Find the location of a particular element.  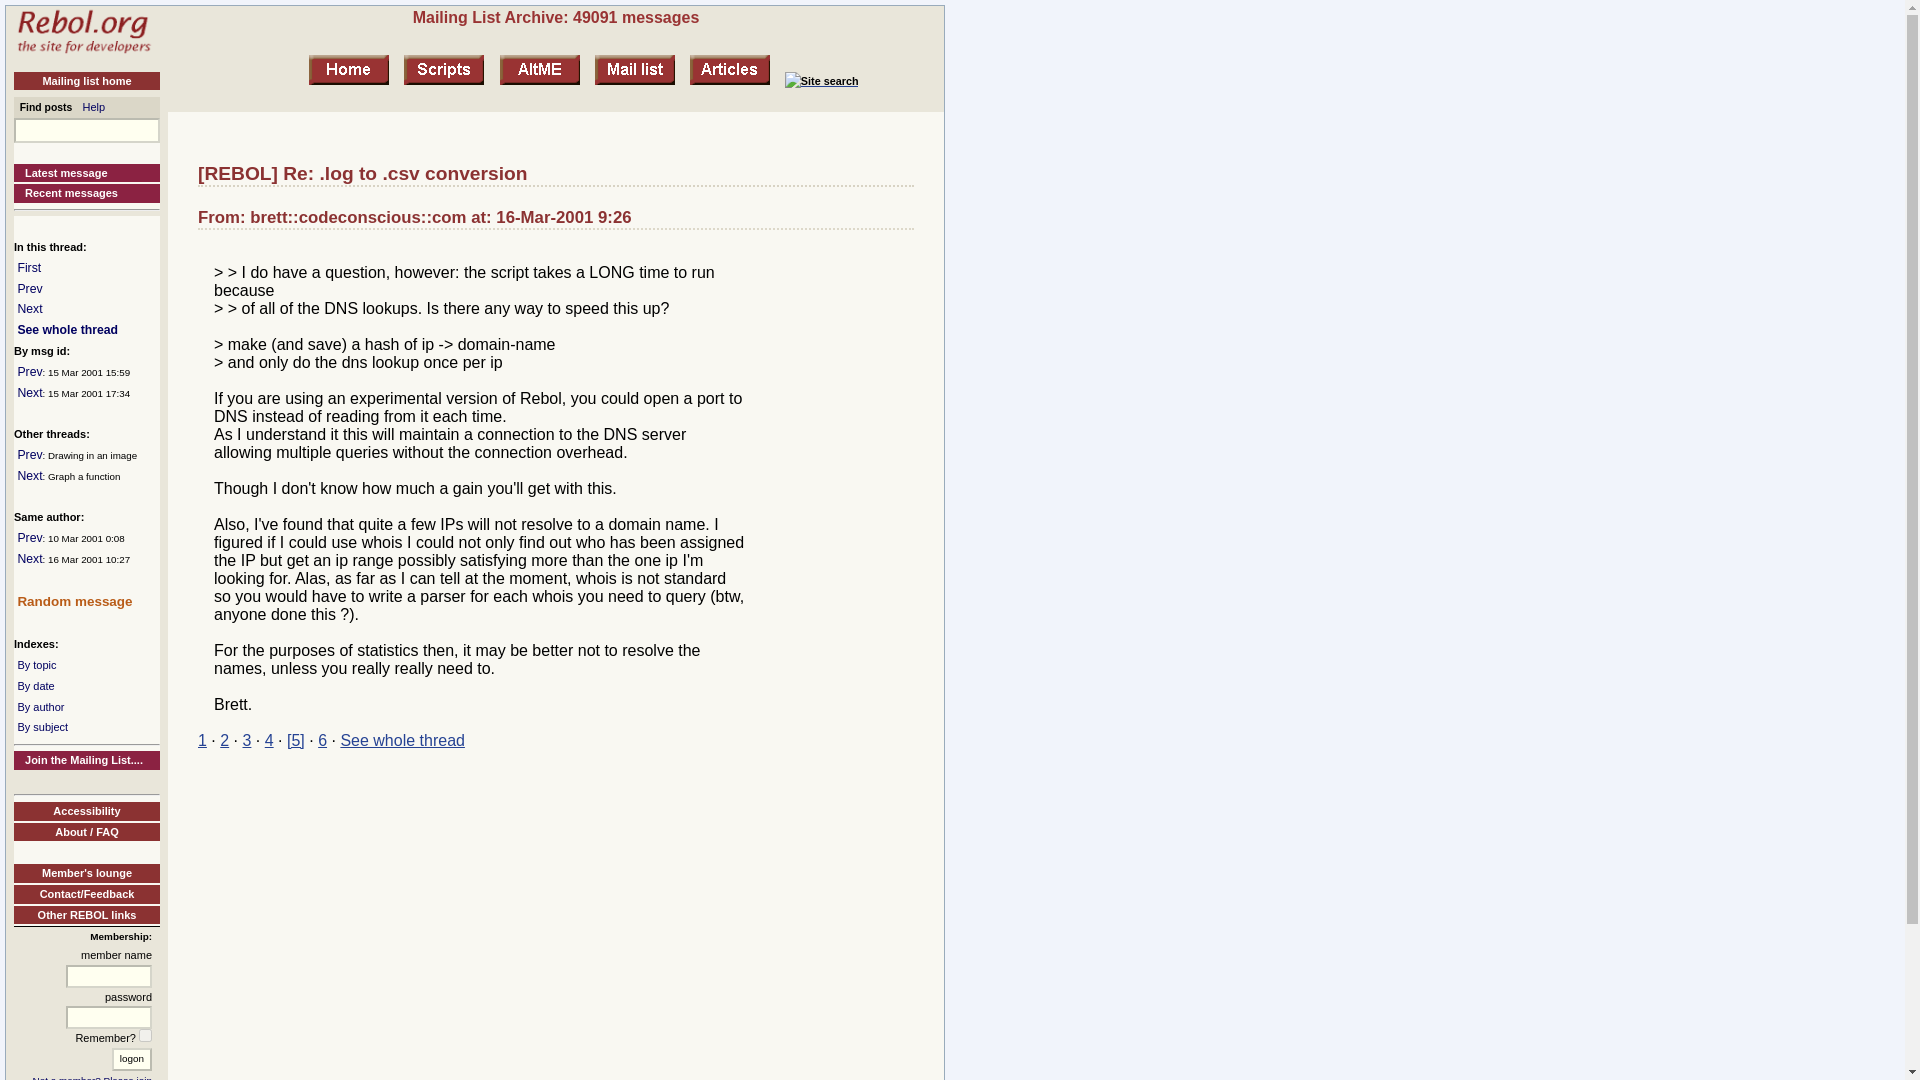

Prev is located at coordinates (30, 455).